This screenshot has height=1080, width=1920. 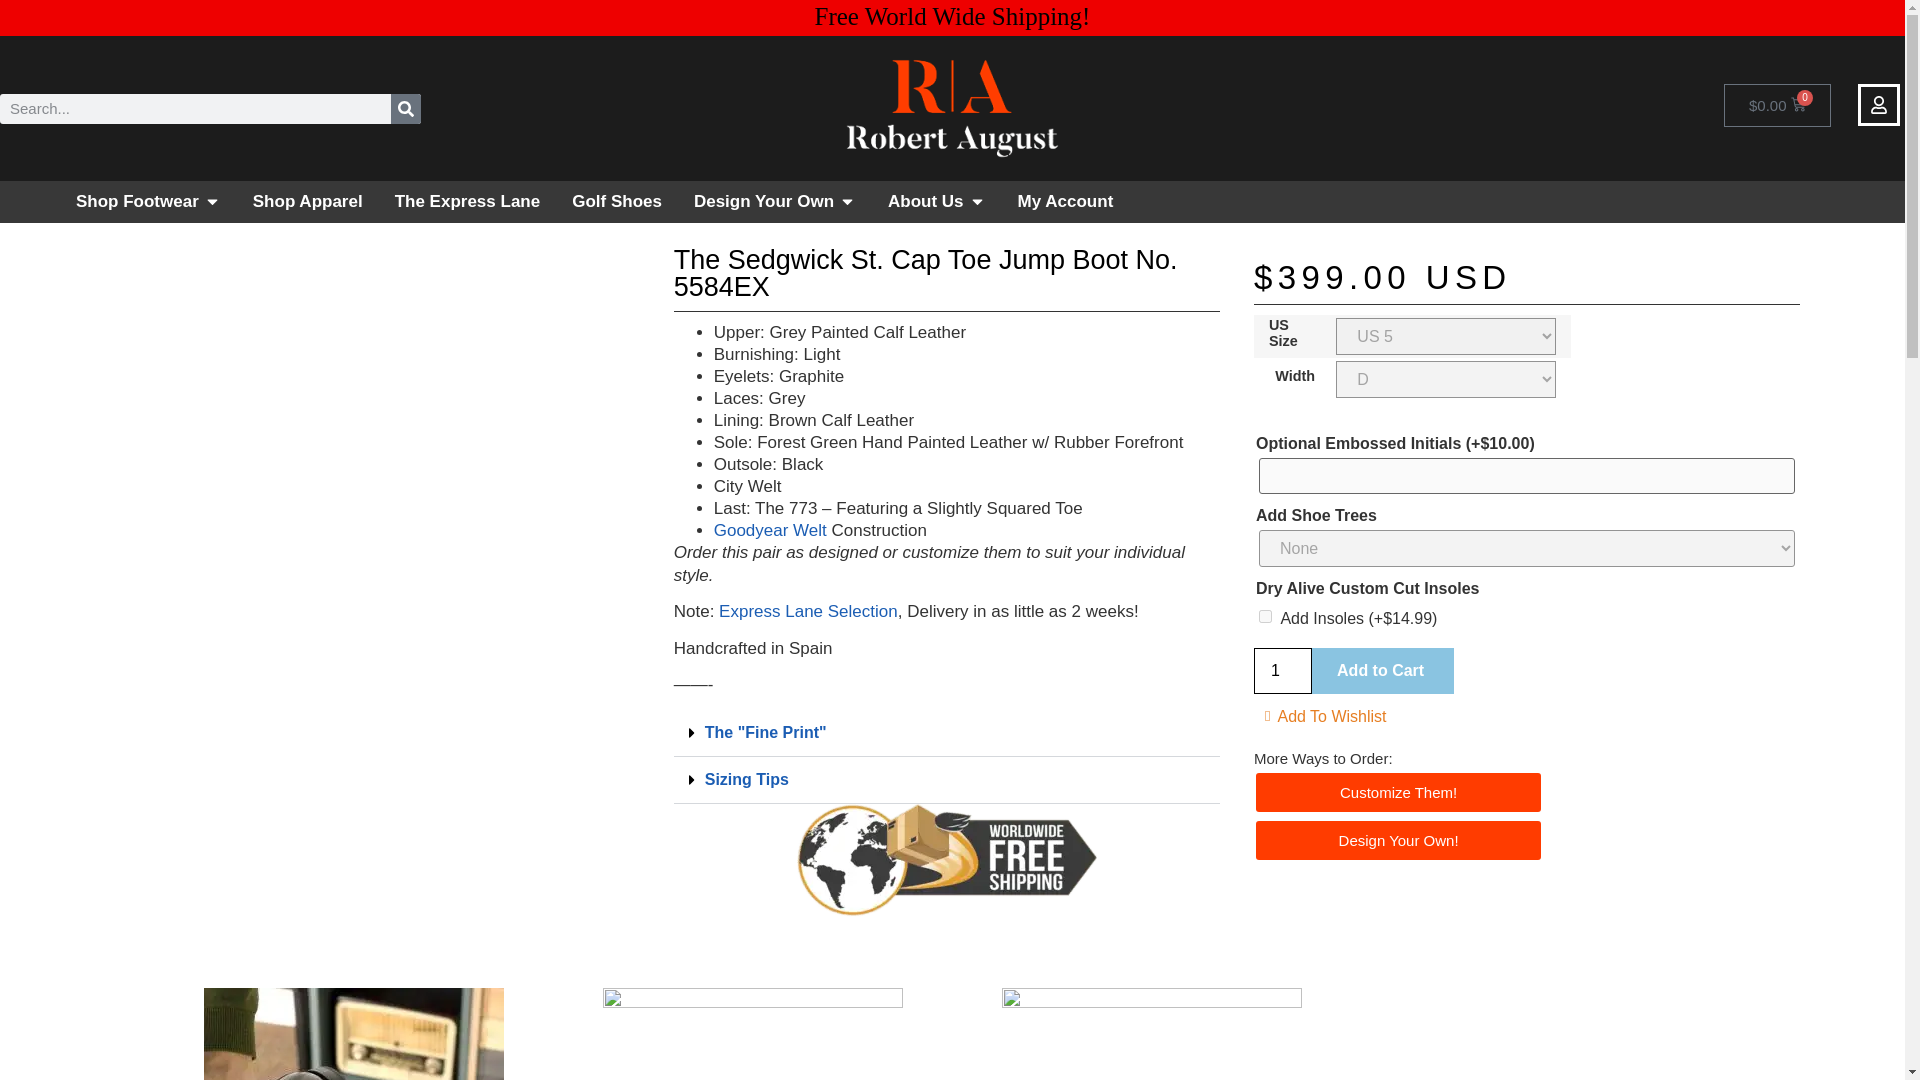 I want to click on 1, so click(x=1282, y=671).